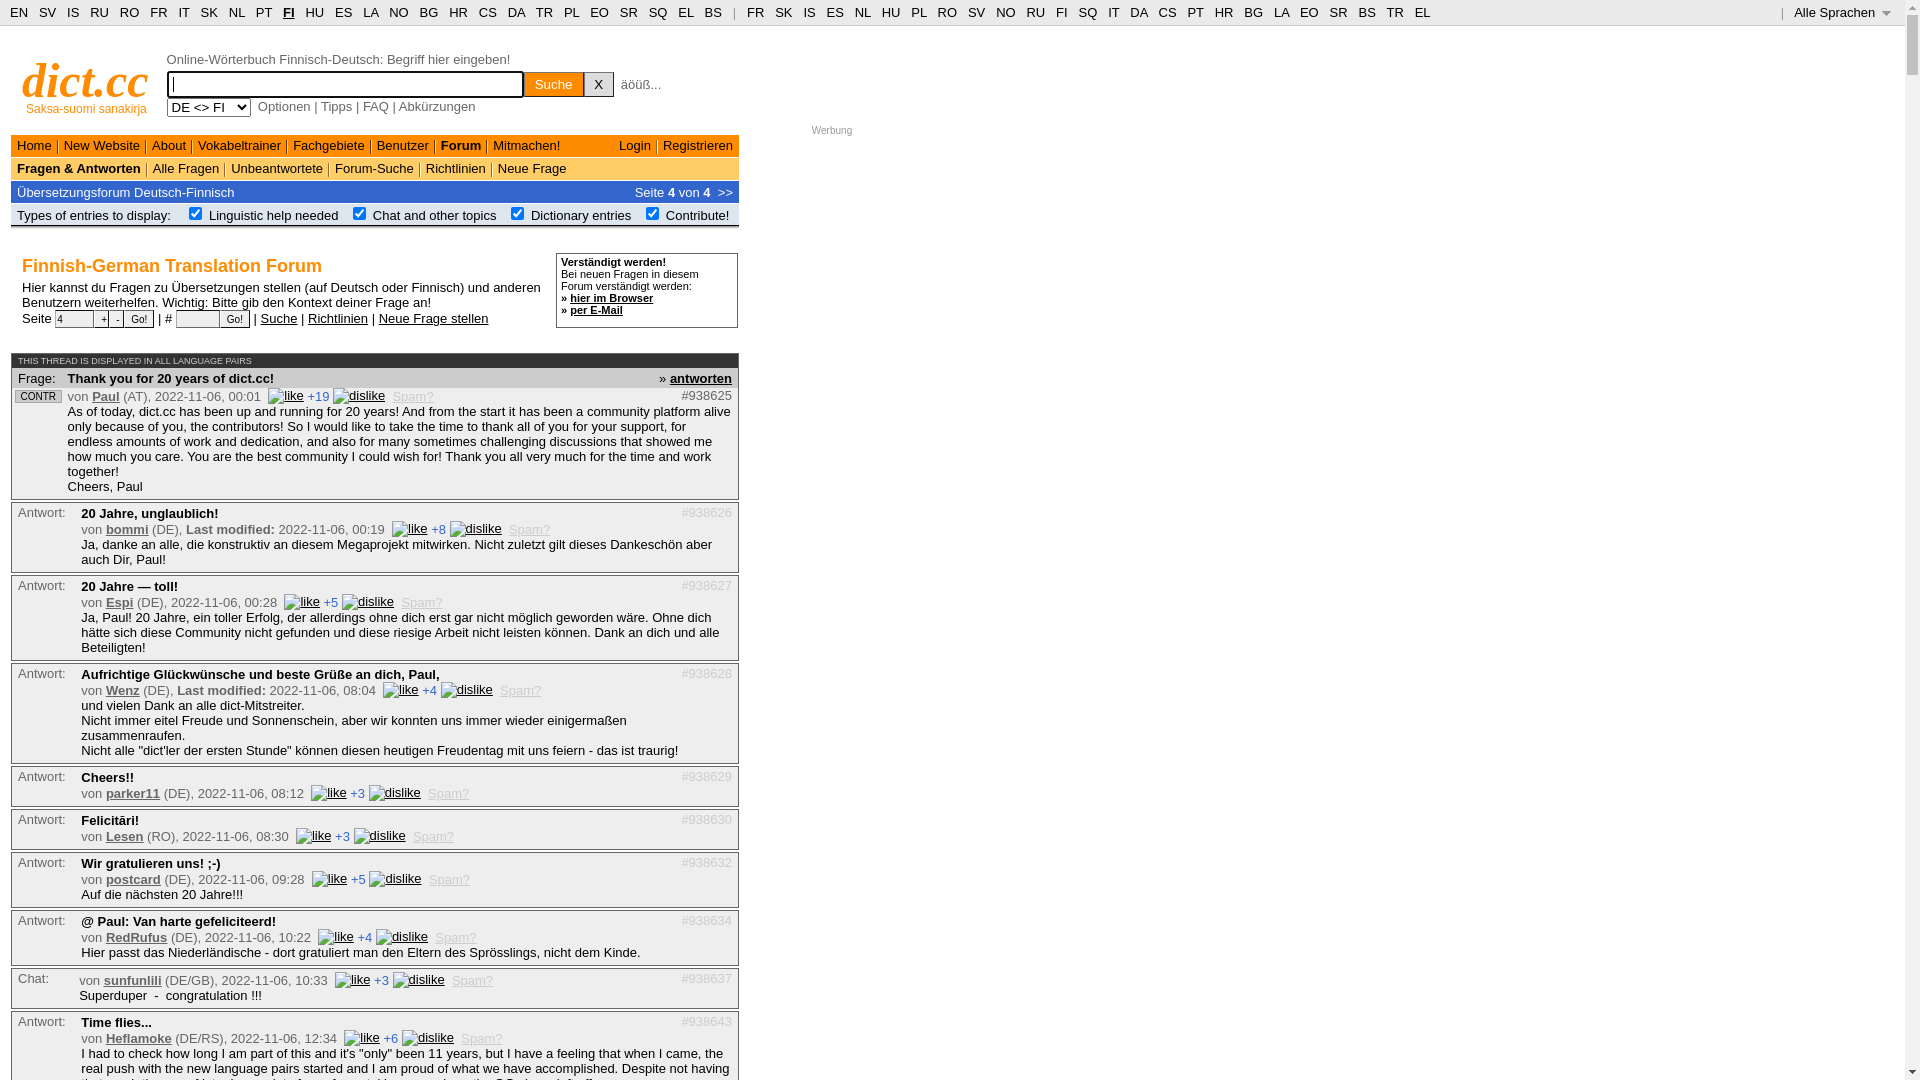 Image resolution: width=1920 pixels, height=1080 pixels. What do you see at coordinates (289, 12) in the screenshot?
I see `FI` at bounding box center [289, 12].